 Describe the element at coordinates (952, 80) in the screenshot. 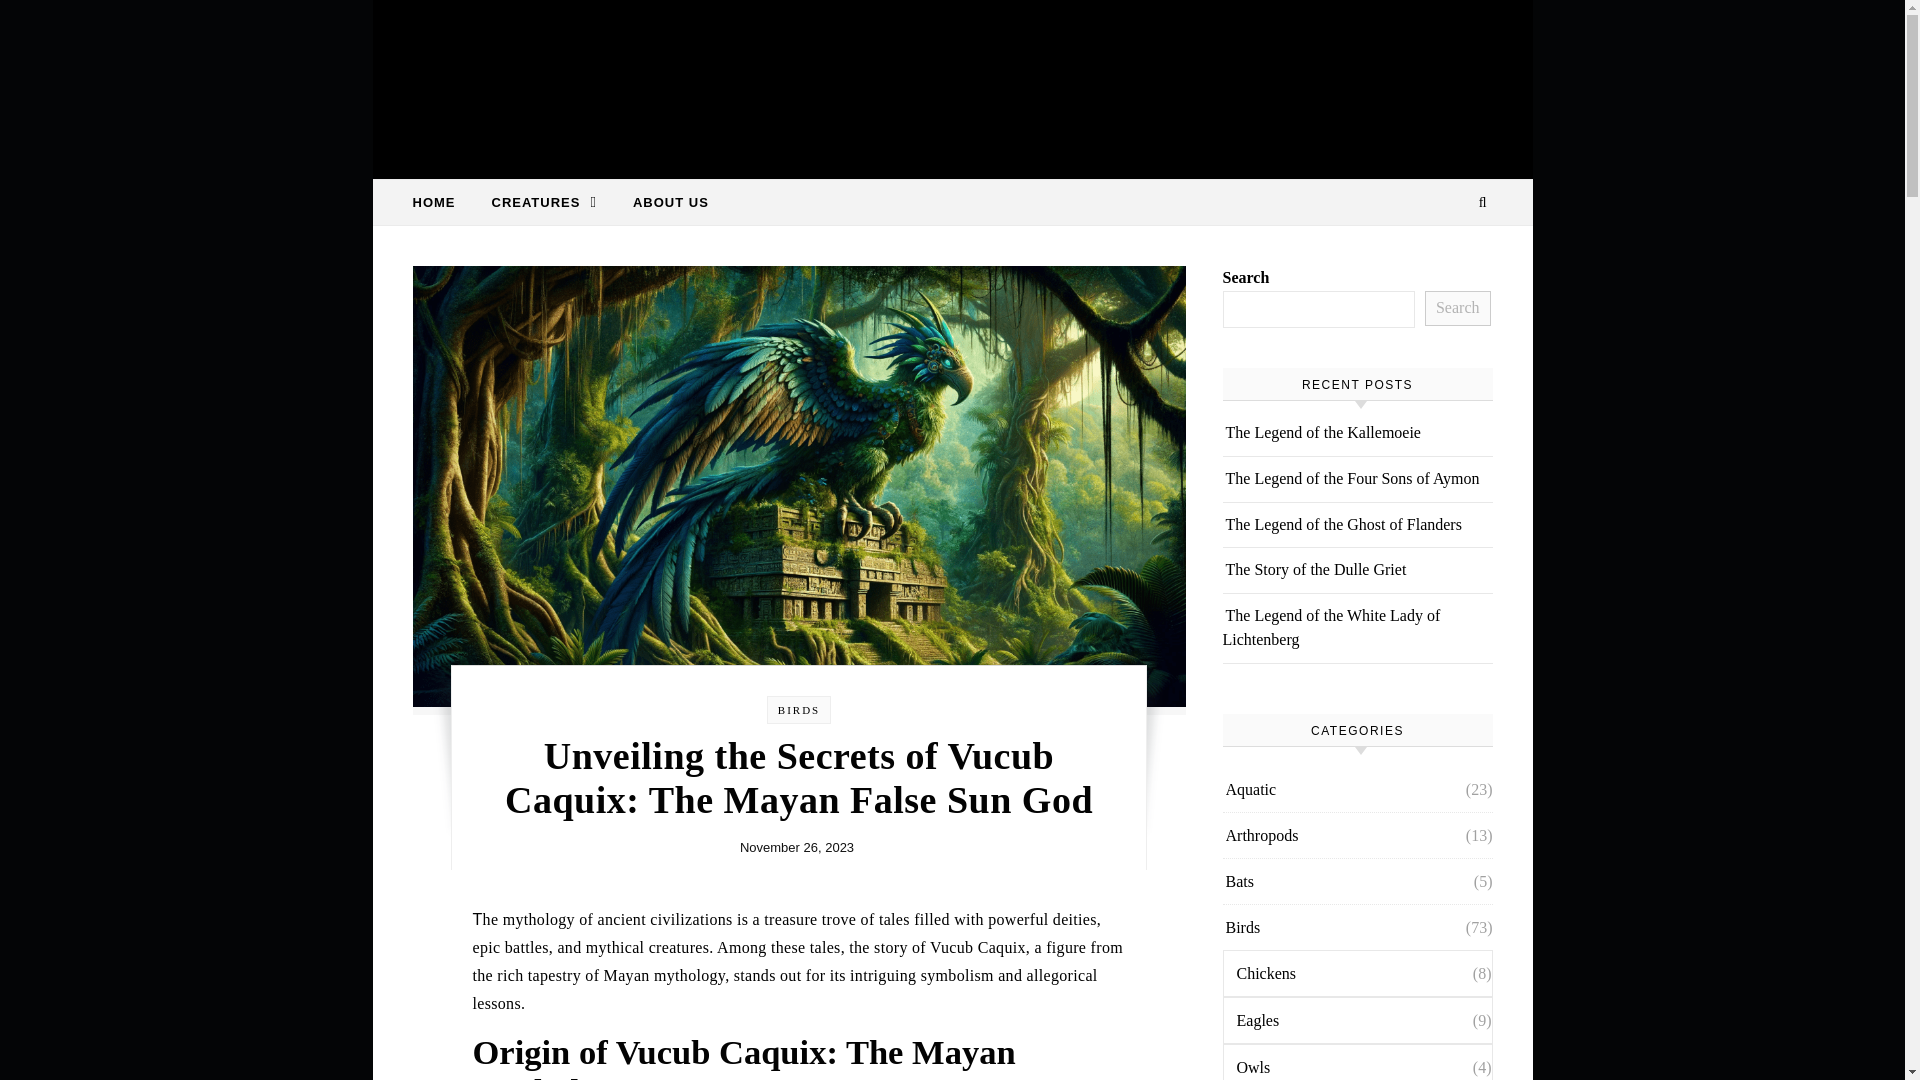

I see `Realm Whispers` at that location.